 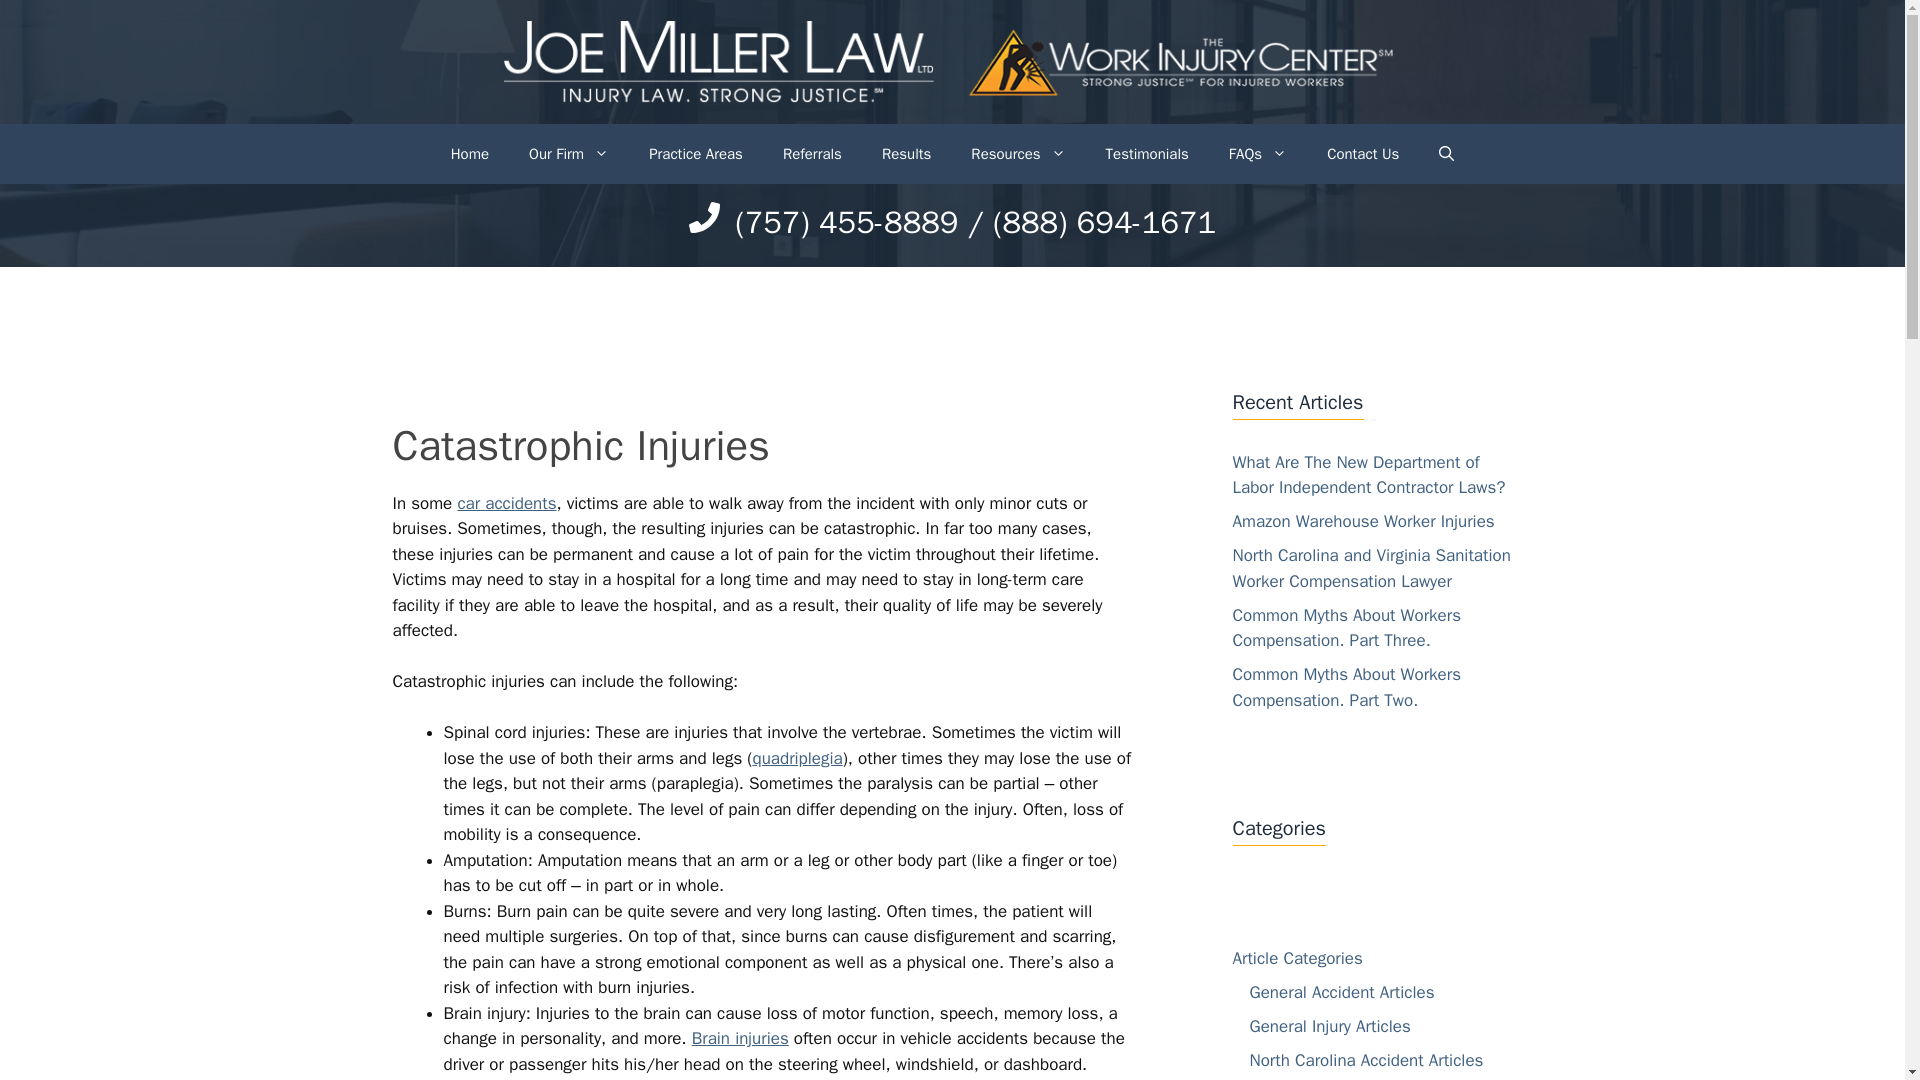 What do you see at coordinates (797, 758) in the screenshot?
I see `Quadriplegia` at bounding box center [797, 758].